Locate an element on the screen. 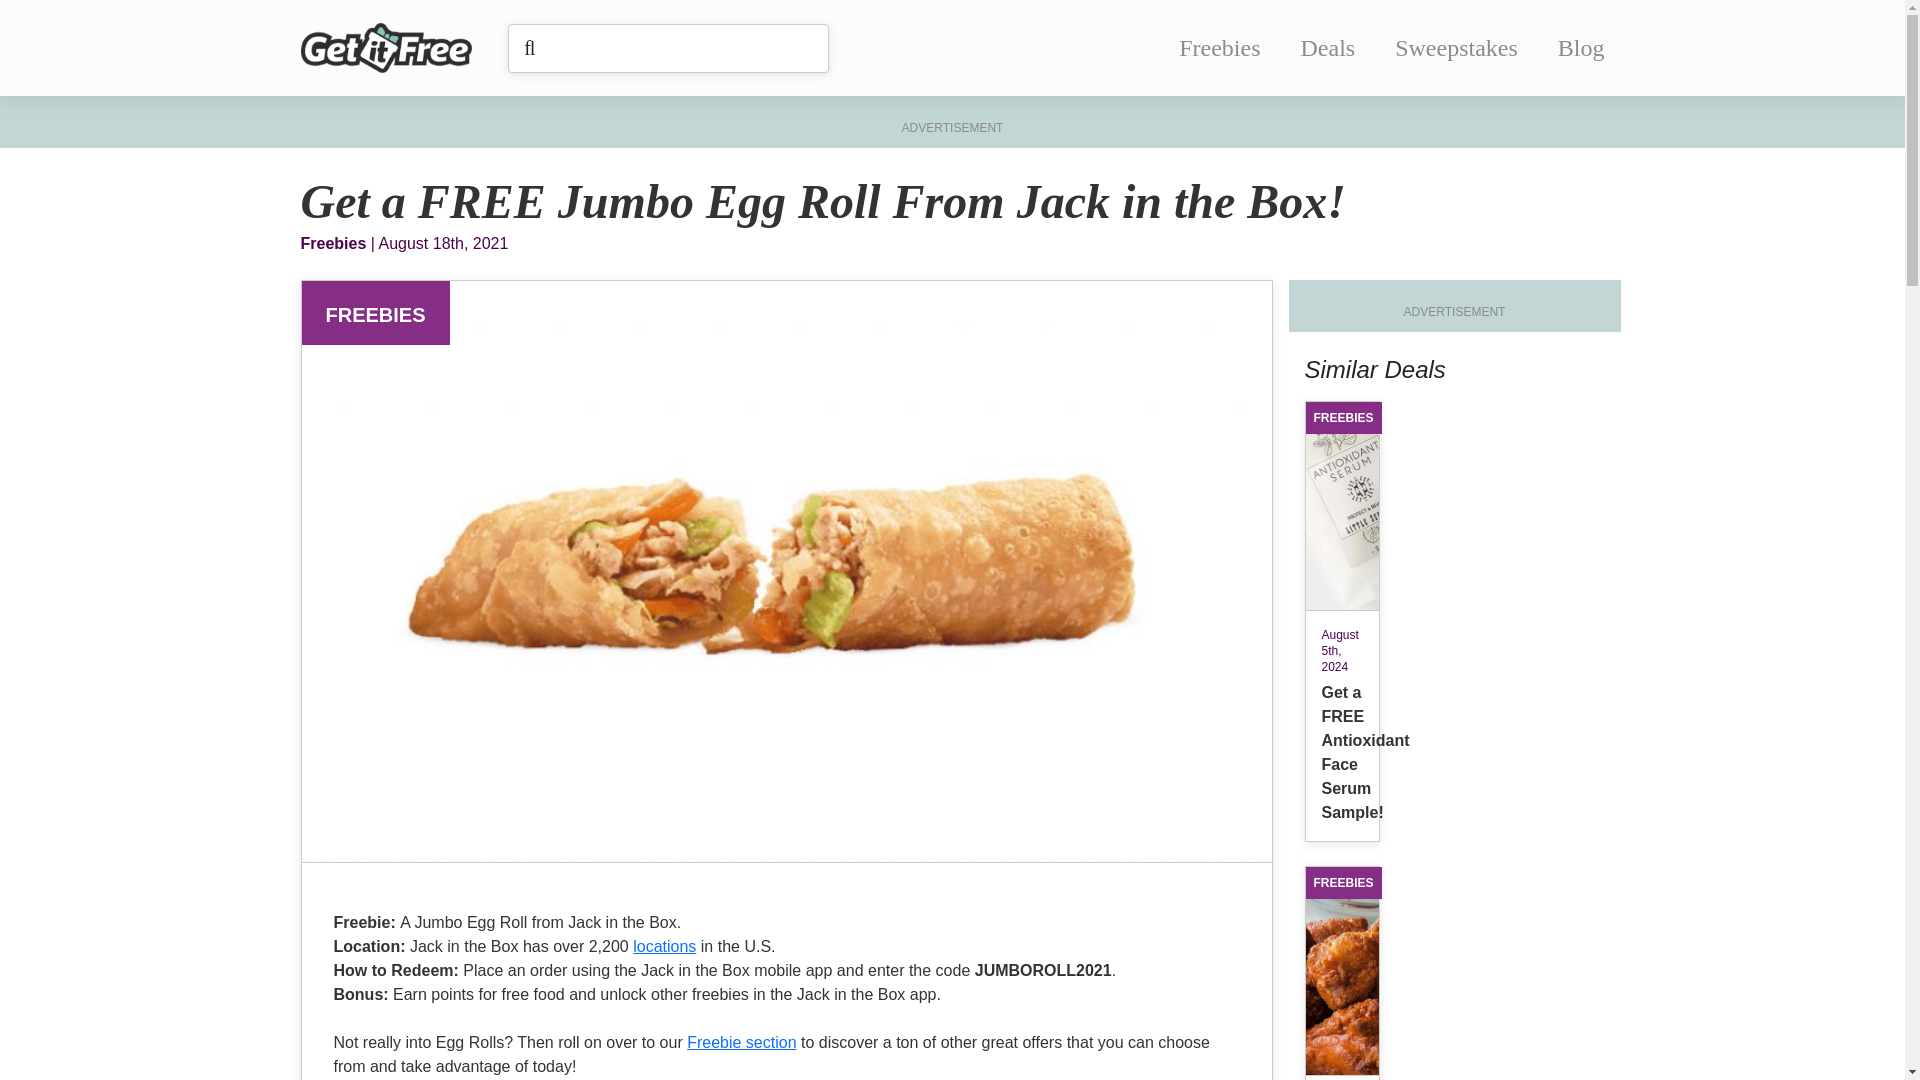 Image resolution: width=1920 pixels, height=1080 pixels. Blog is located at coordinates (1581, 47).